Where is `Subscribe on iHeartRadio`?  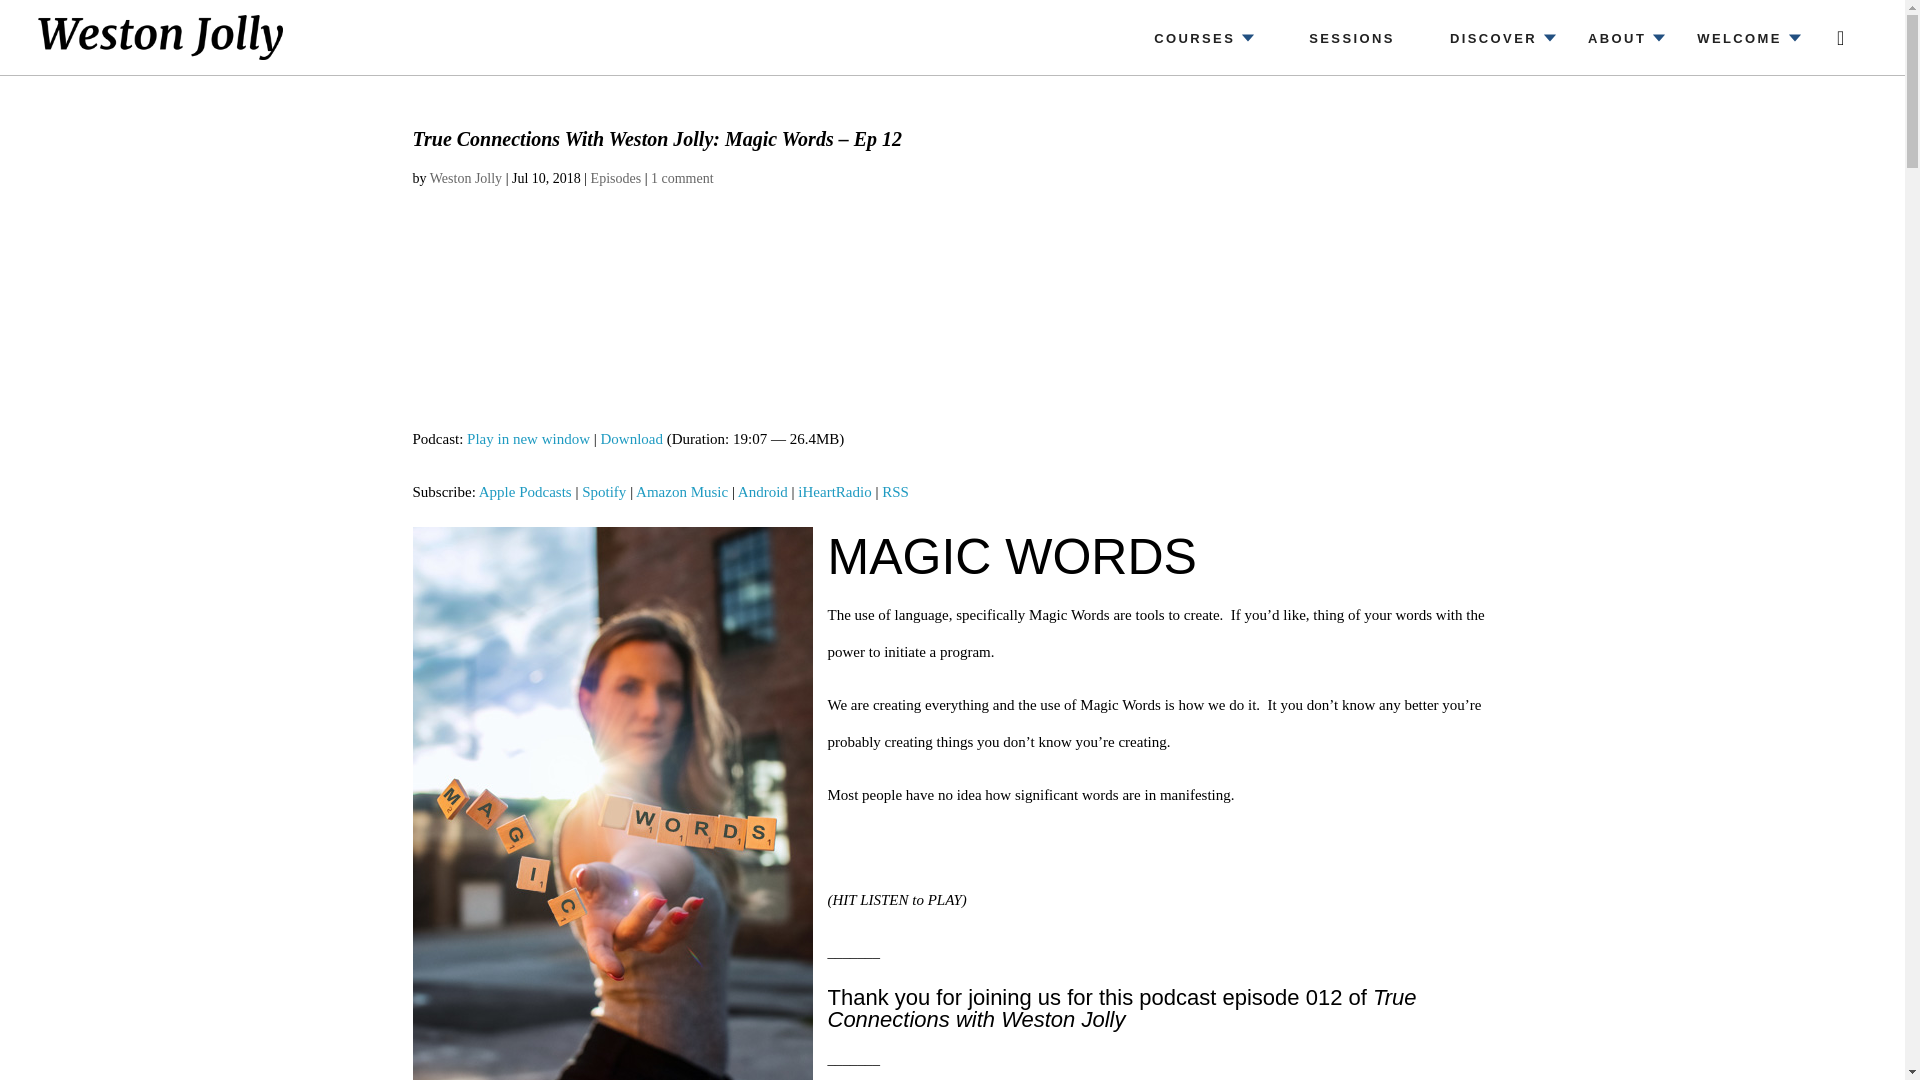 Subscribe on iHeartRadio is located at coordinates (834, 492).